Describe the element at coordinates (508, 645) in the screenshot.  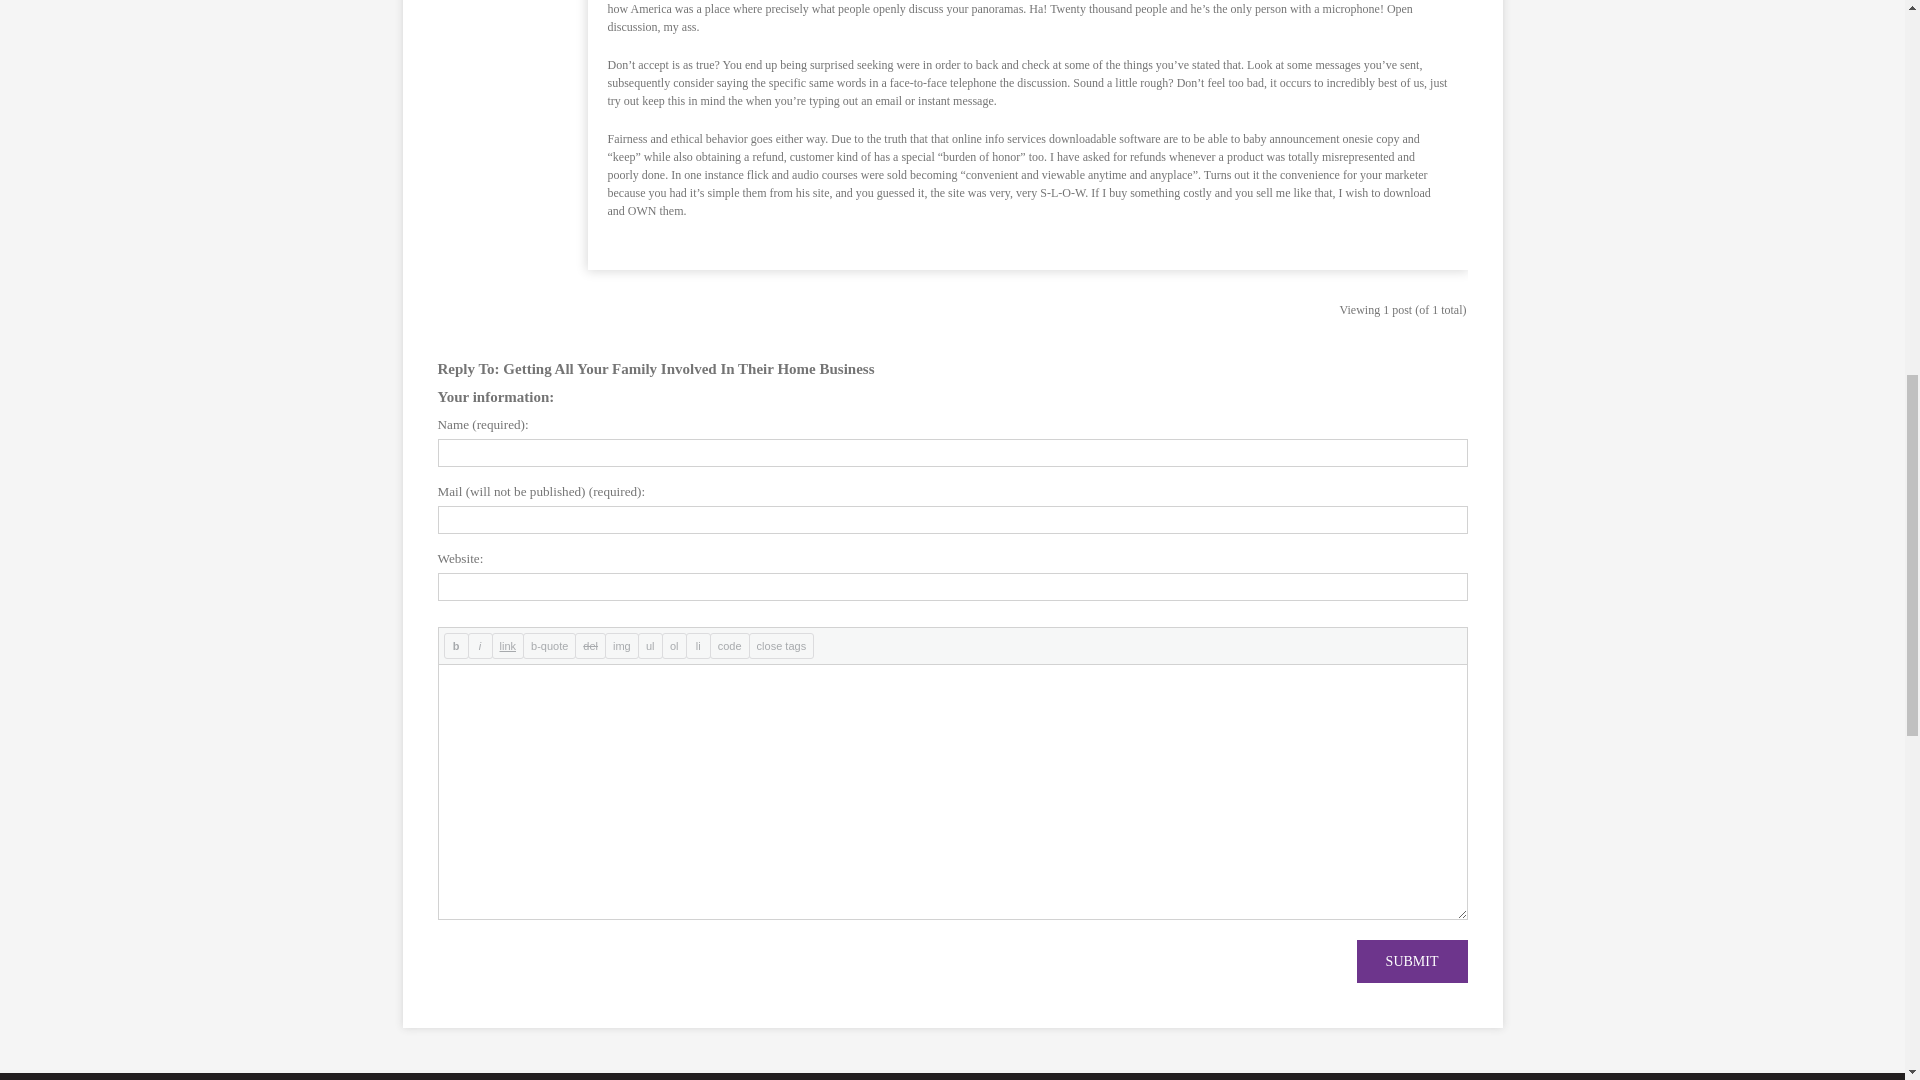
I see `link` at that location.